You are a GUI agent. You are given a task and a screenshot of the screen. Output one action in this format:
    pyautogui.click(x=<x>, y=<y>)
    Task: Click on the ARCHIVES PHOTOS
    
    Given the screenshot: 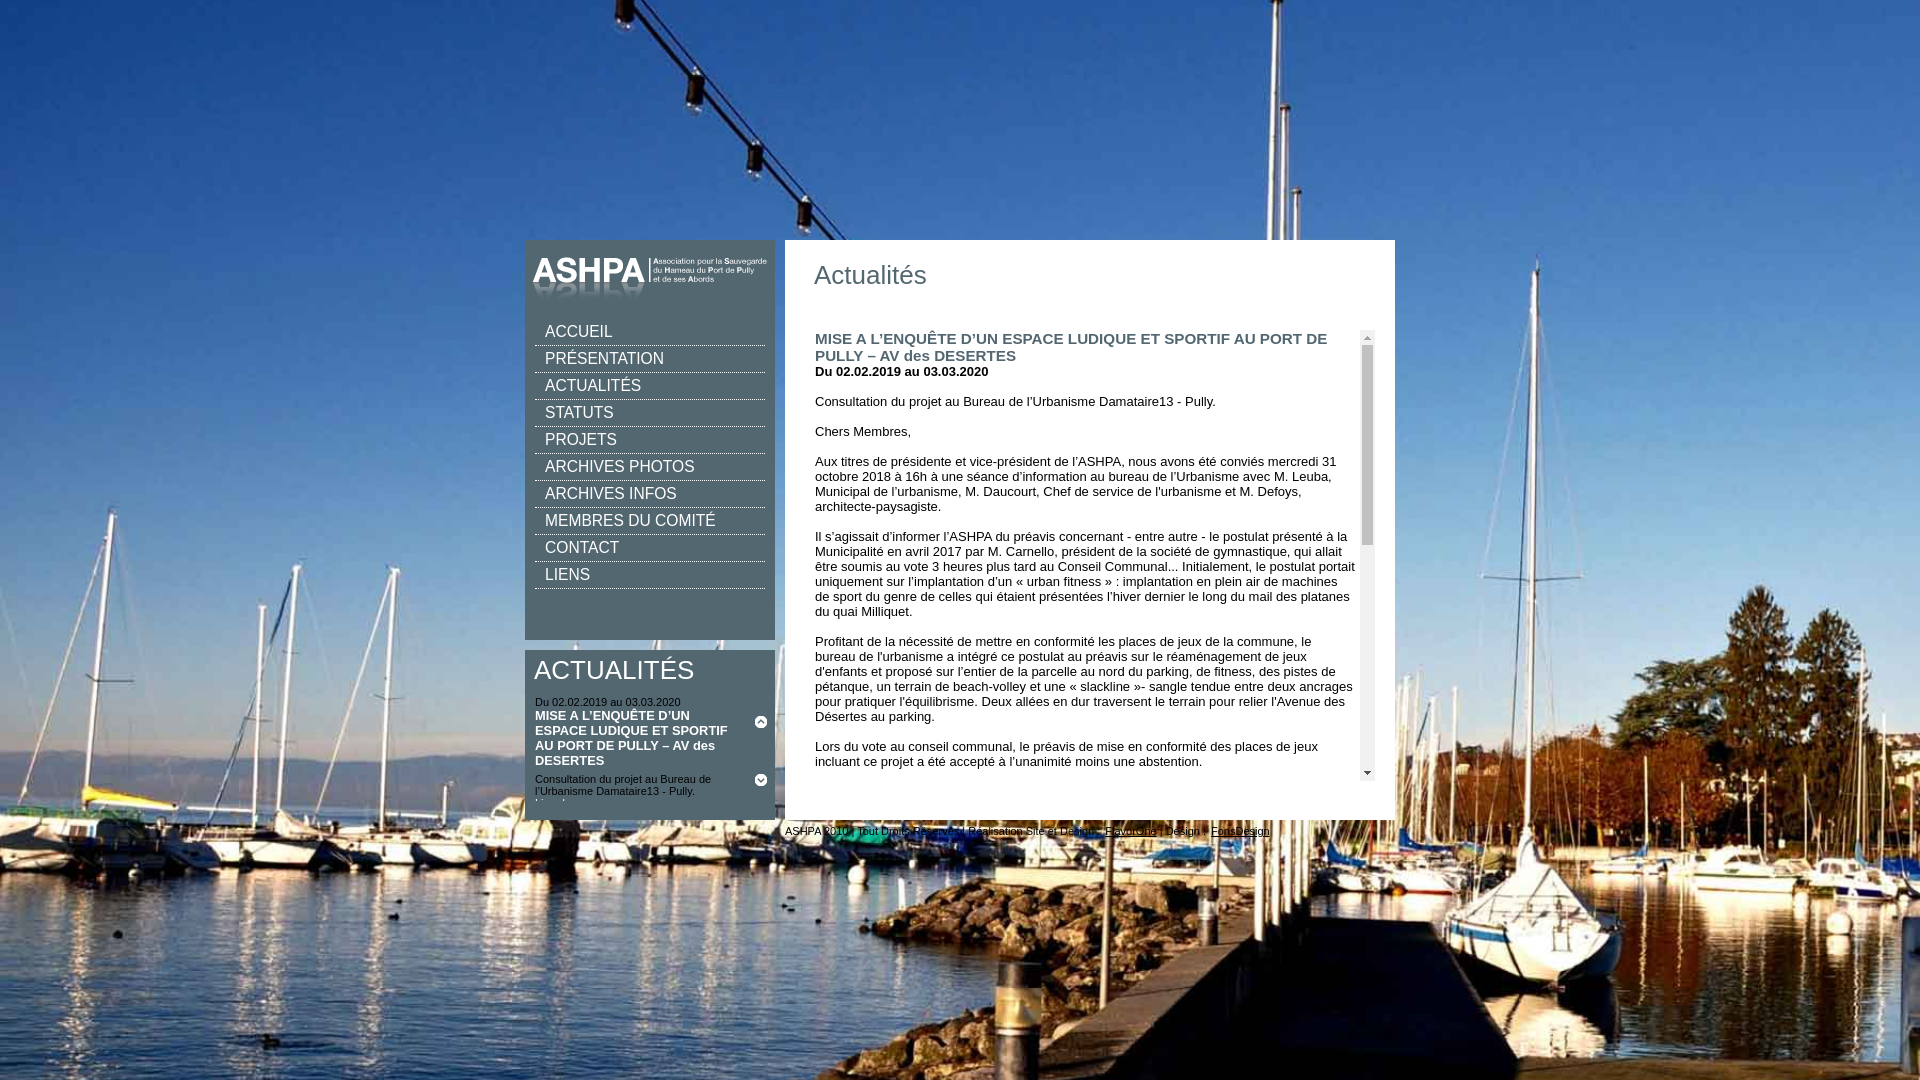 What is the action you would take?
    pyautogui.click(x=650, y=468)
    